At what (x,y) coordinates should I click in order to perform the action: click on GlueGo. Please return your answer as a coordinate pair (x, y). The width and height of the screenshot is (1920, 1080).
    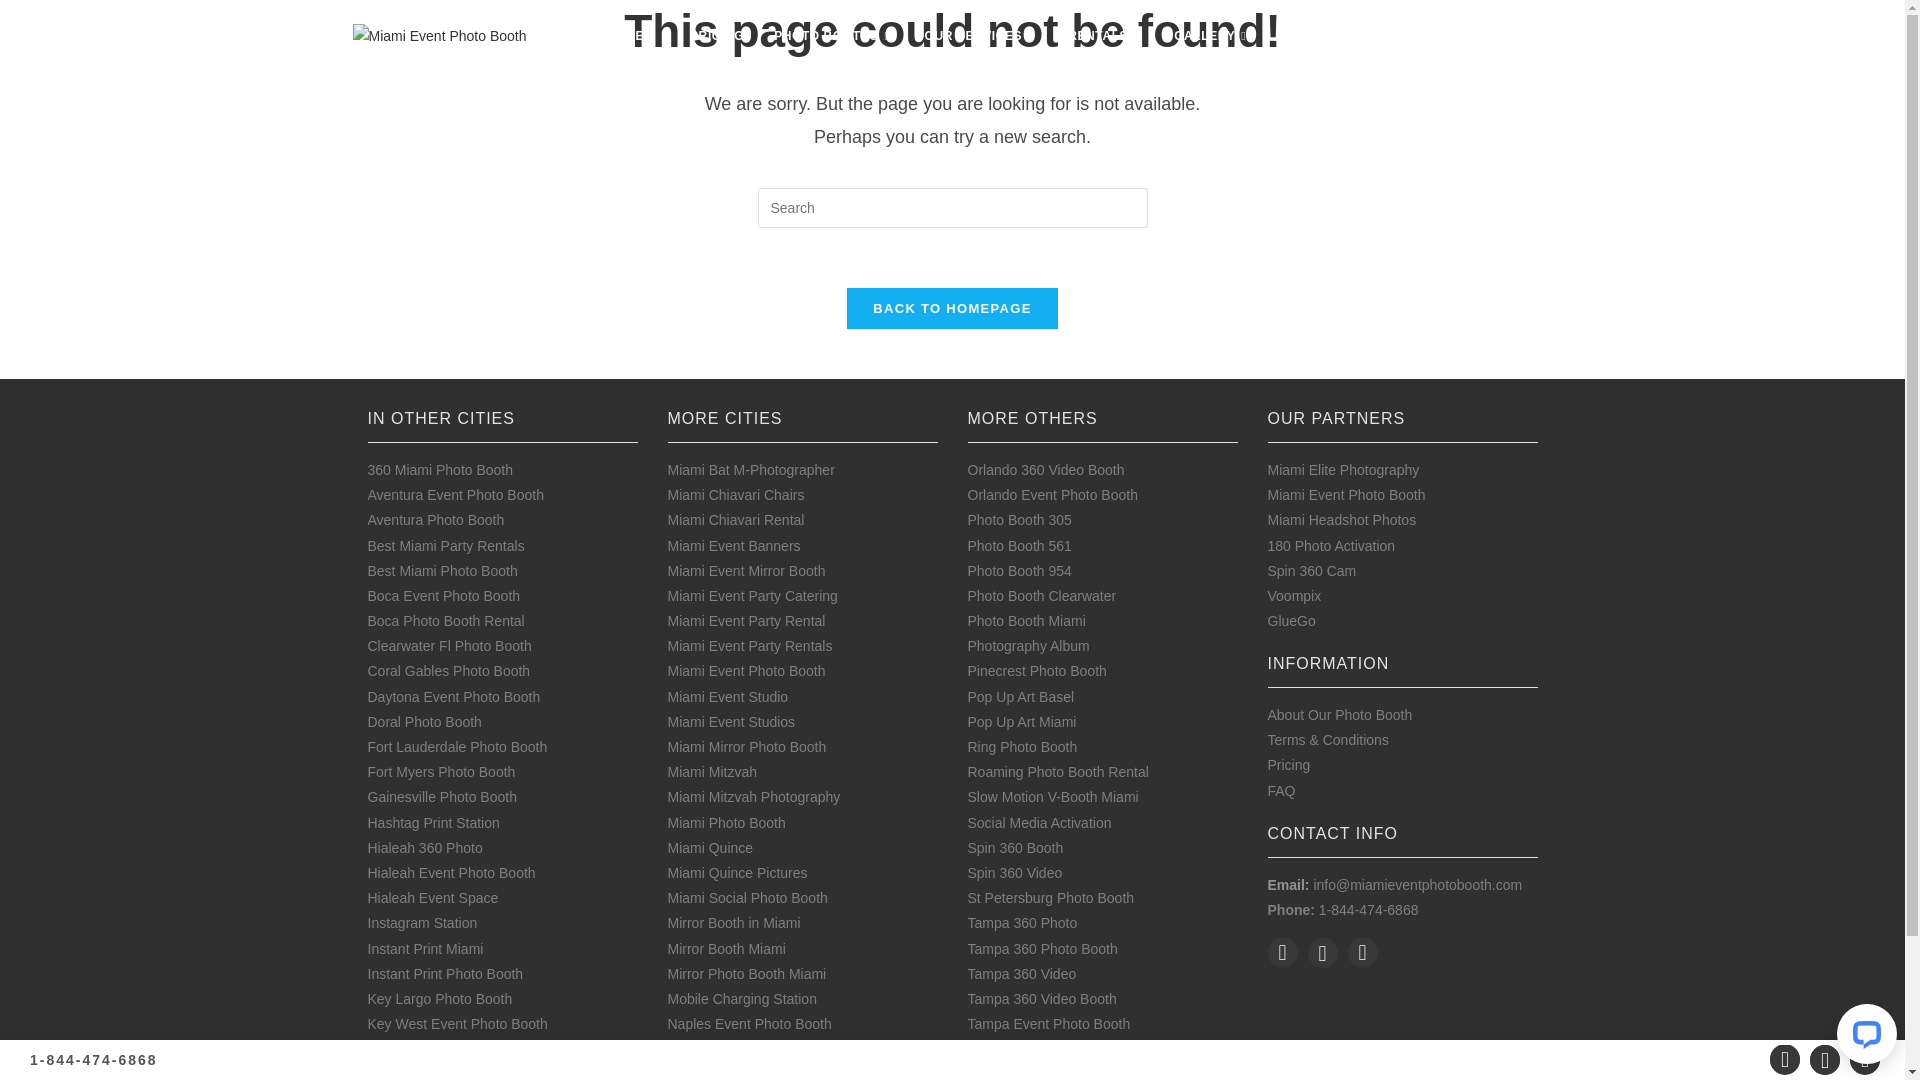
    Looking at the image, I should click on (1292, 620).